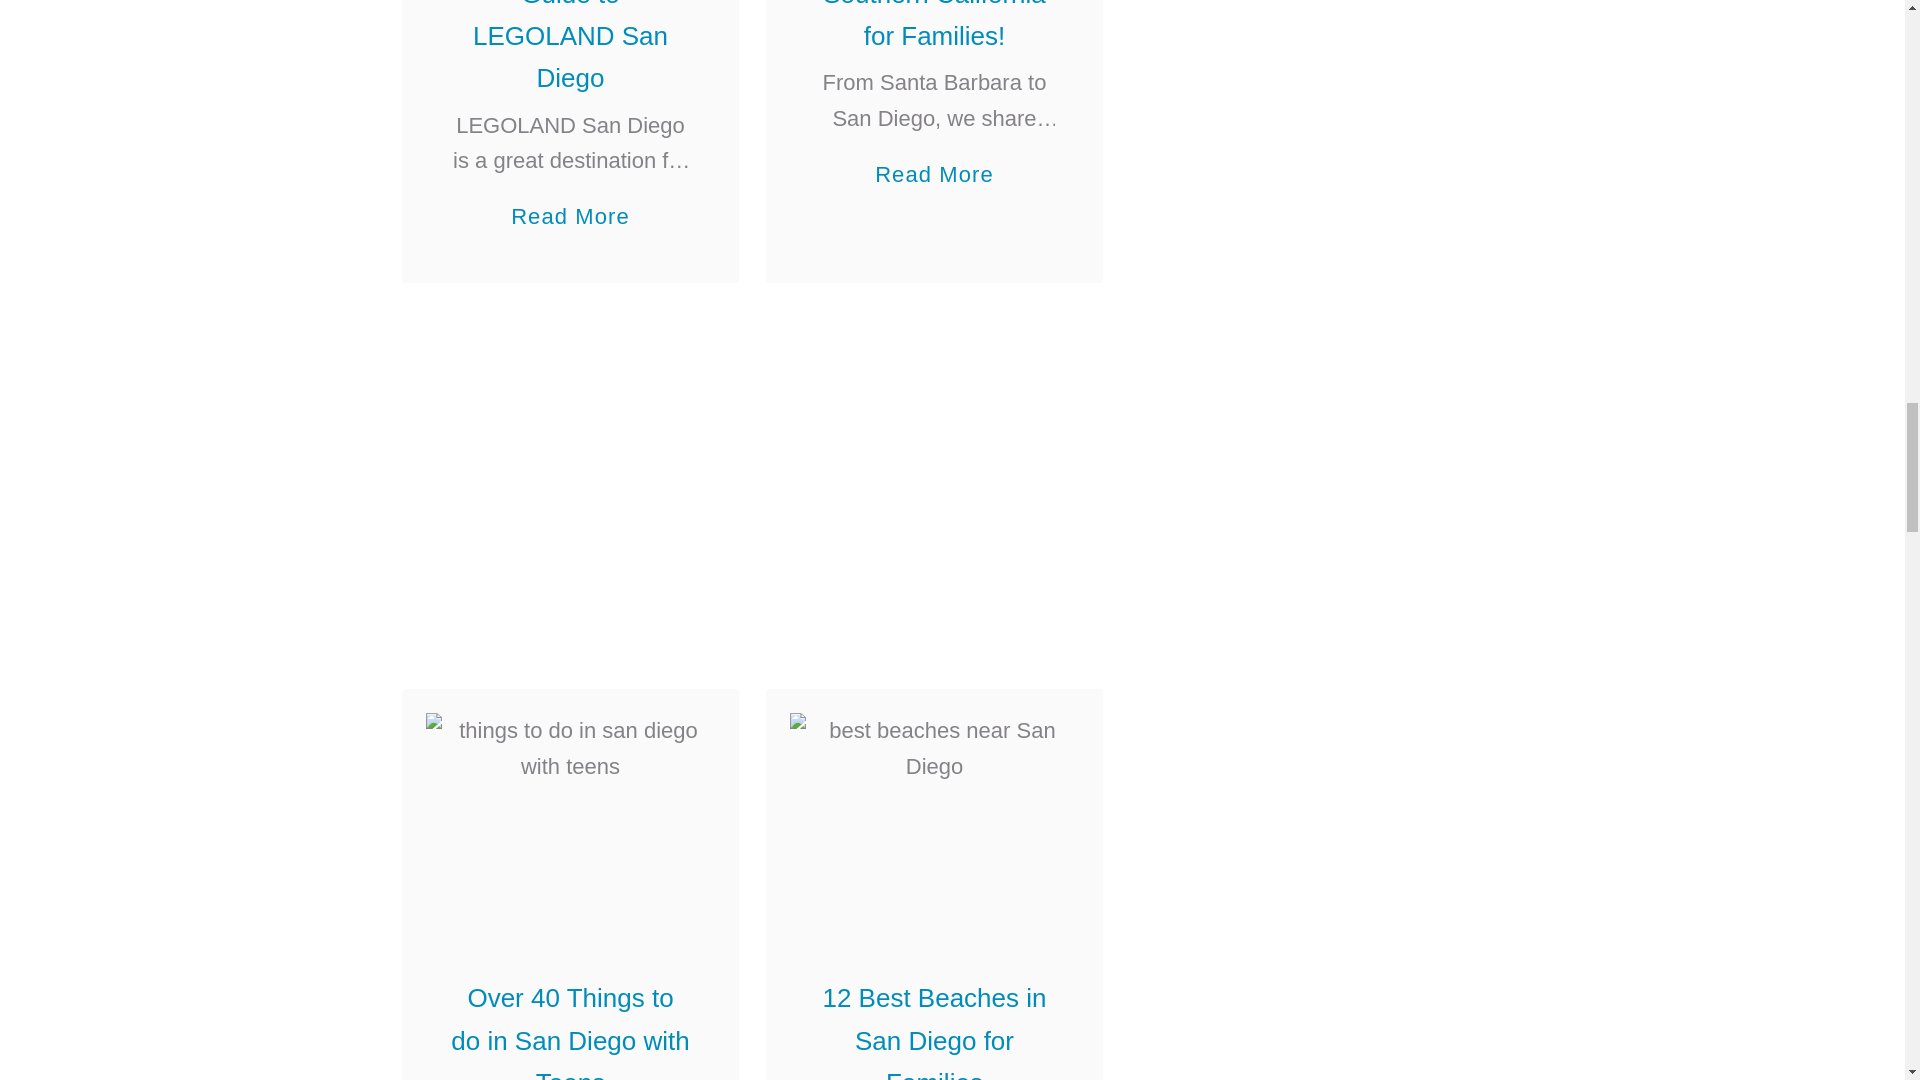 The width and height of the screenshot is (1920, 1080). What do you see at coordinates (570, 820) in the screenshot?
I see `Over 40 Things to do in San Diego with Teens` at bounding box center [570, 820].